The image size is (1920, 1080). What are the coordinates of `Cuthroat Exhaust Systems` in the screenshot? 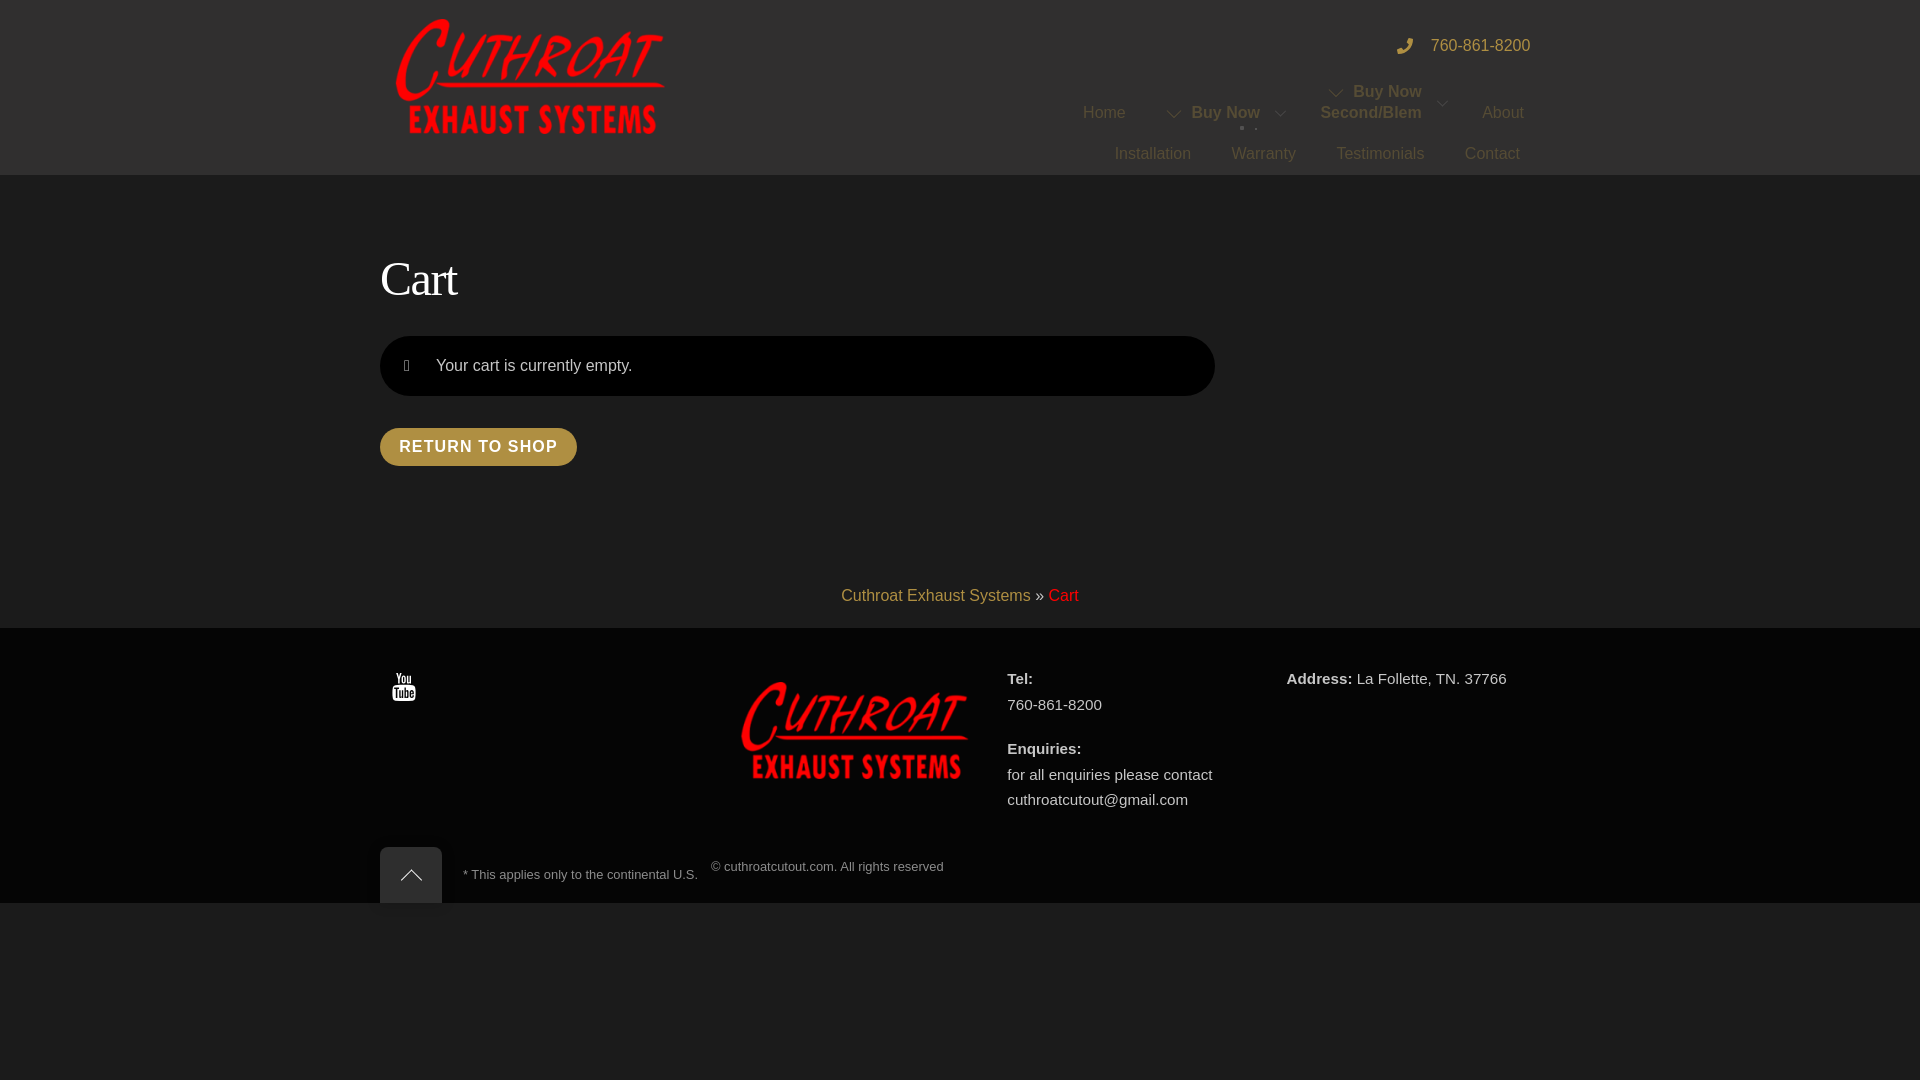 It's located at (934, 594).